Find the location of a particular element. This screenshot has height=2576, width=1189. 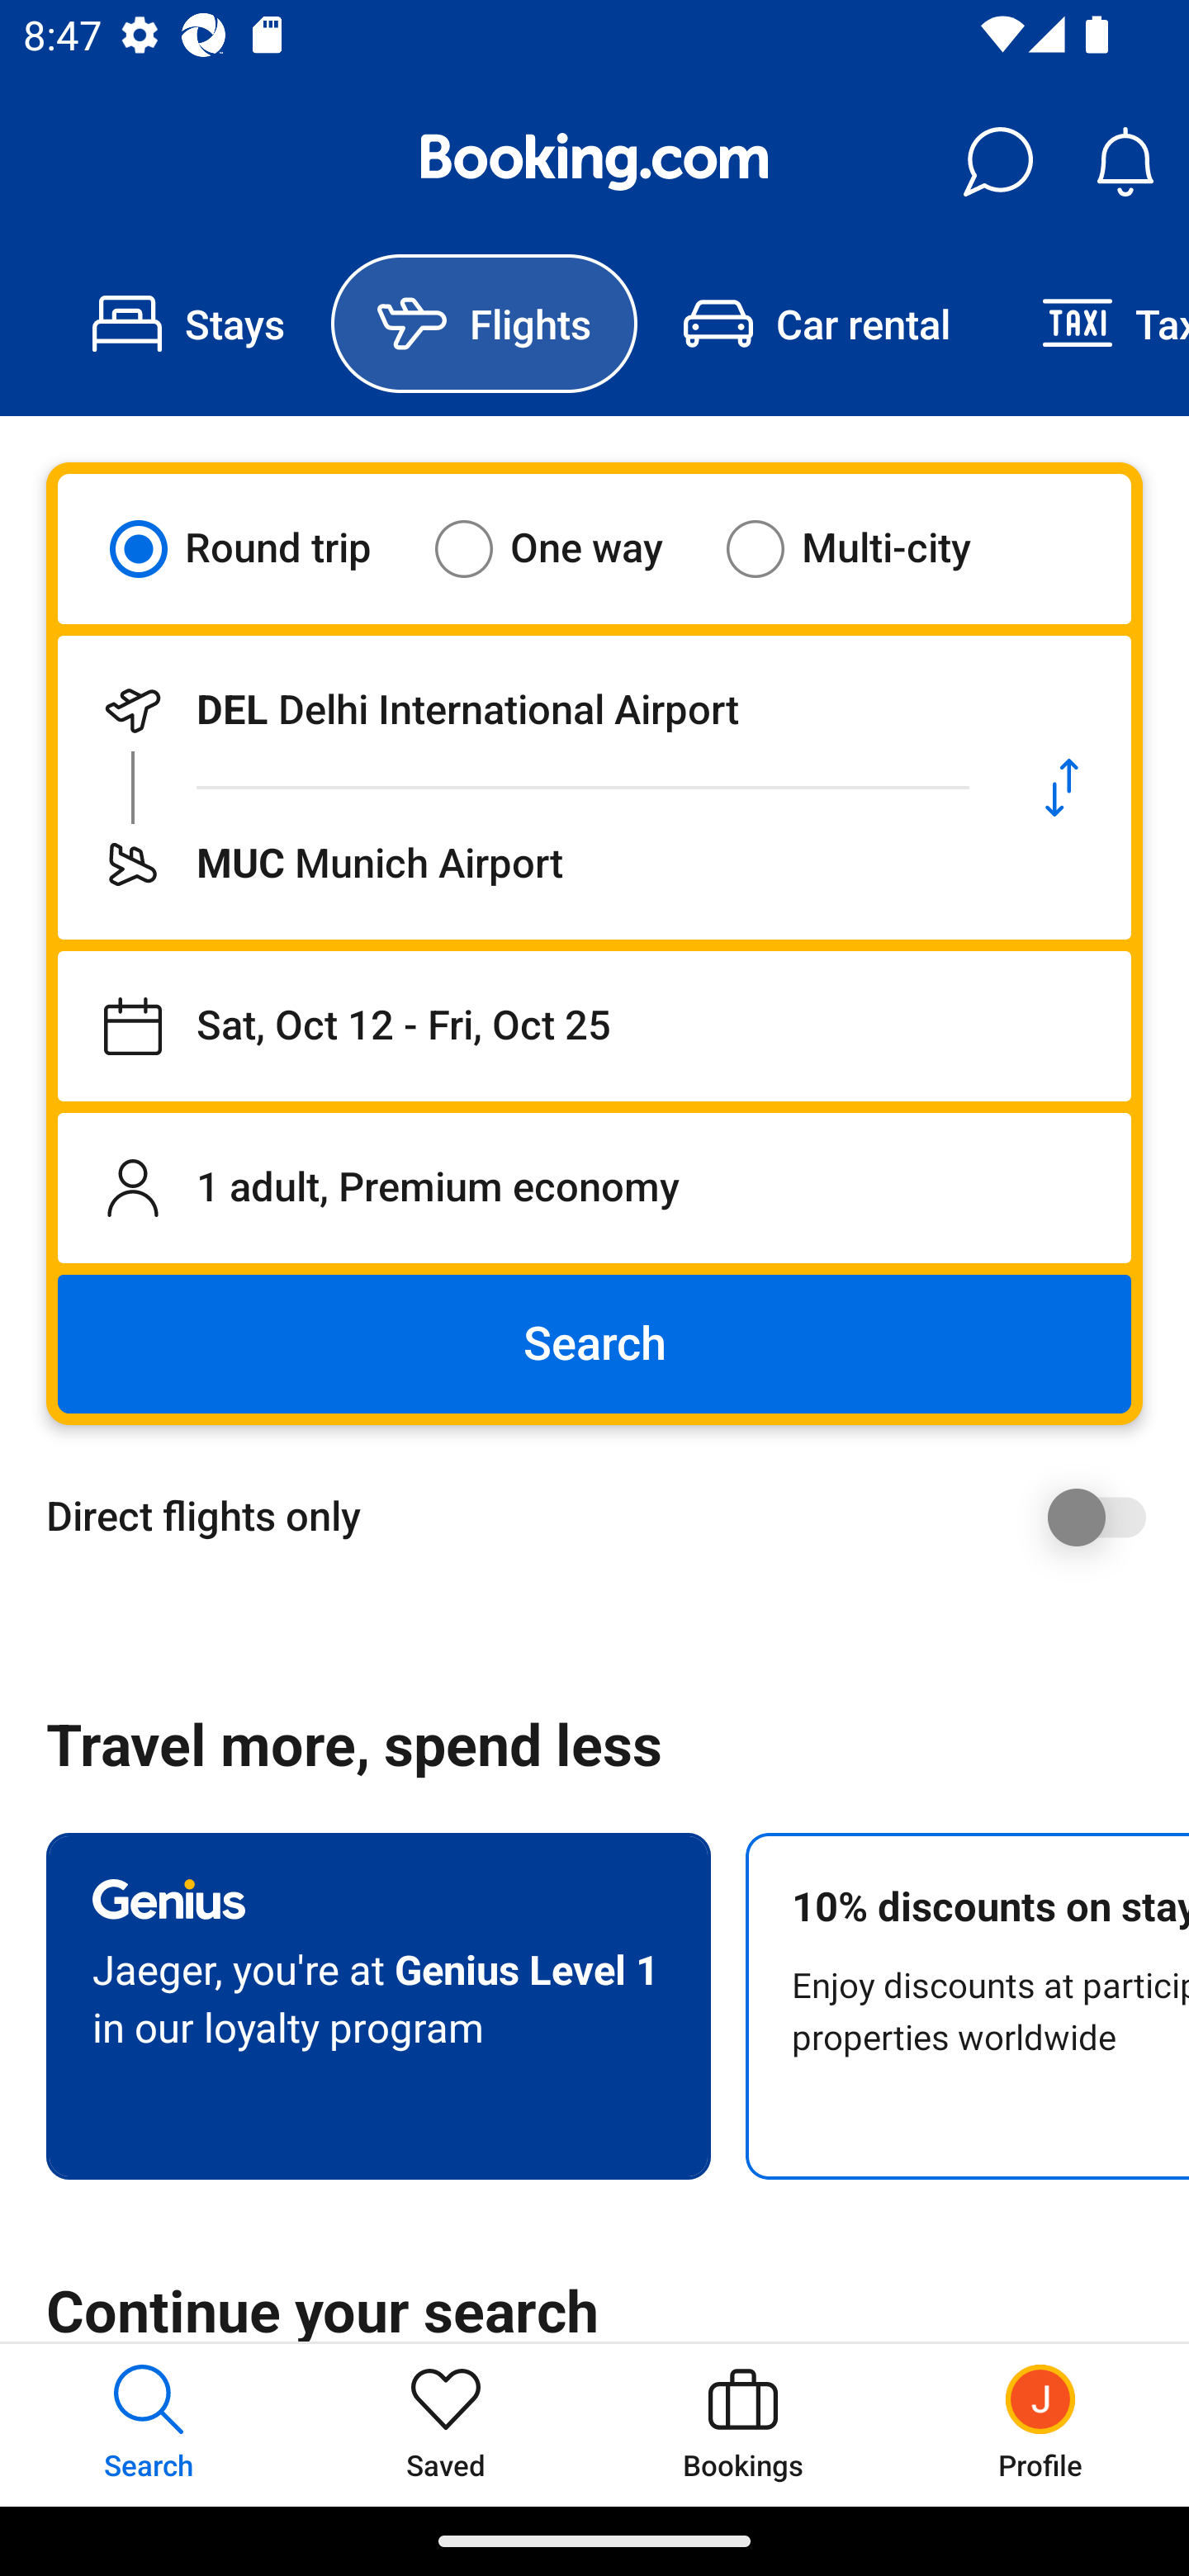

Departing from DEL Delhi International Airport is located at coordinates (525, 710).